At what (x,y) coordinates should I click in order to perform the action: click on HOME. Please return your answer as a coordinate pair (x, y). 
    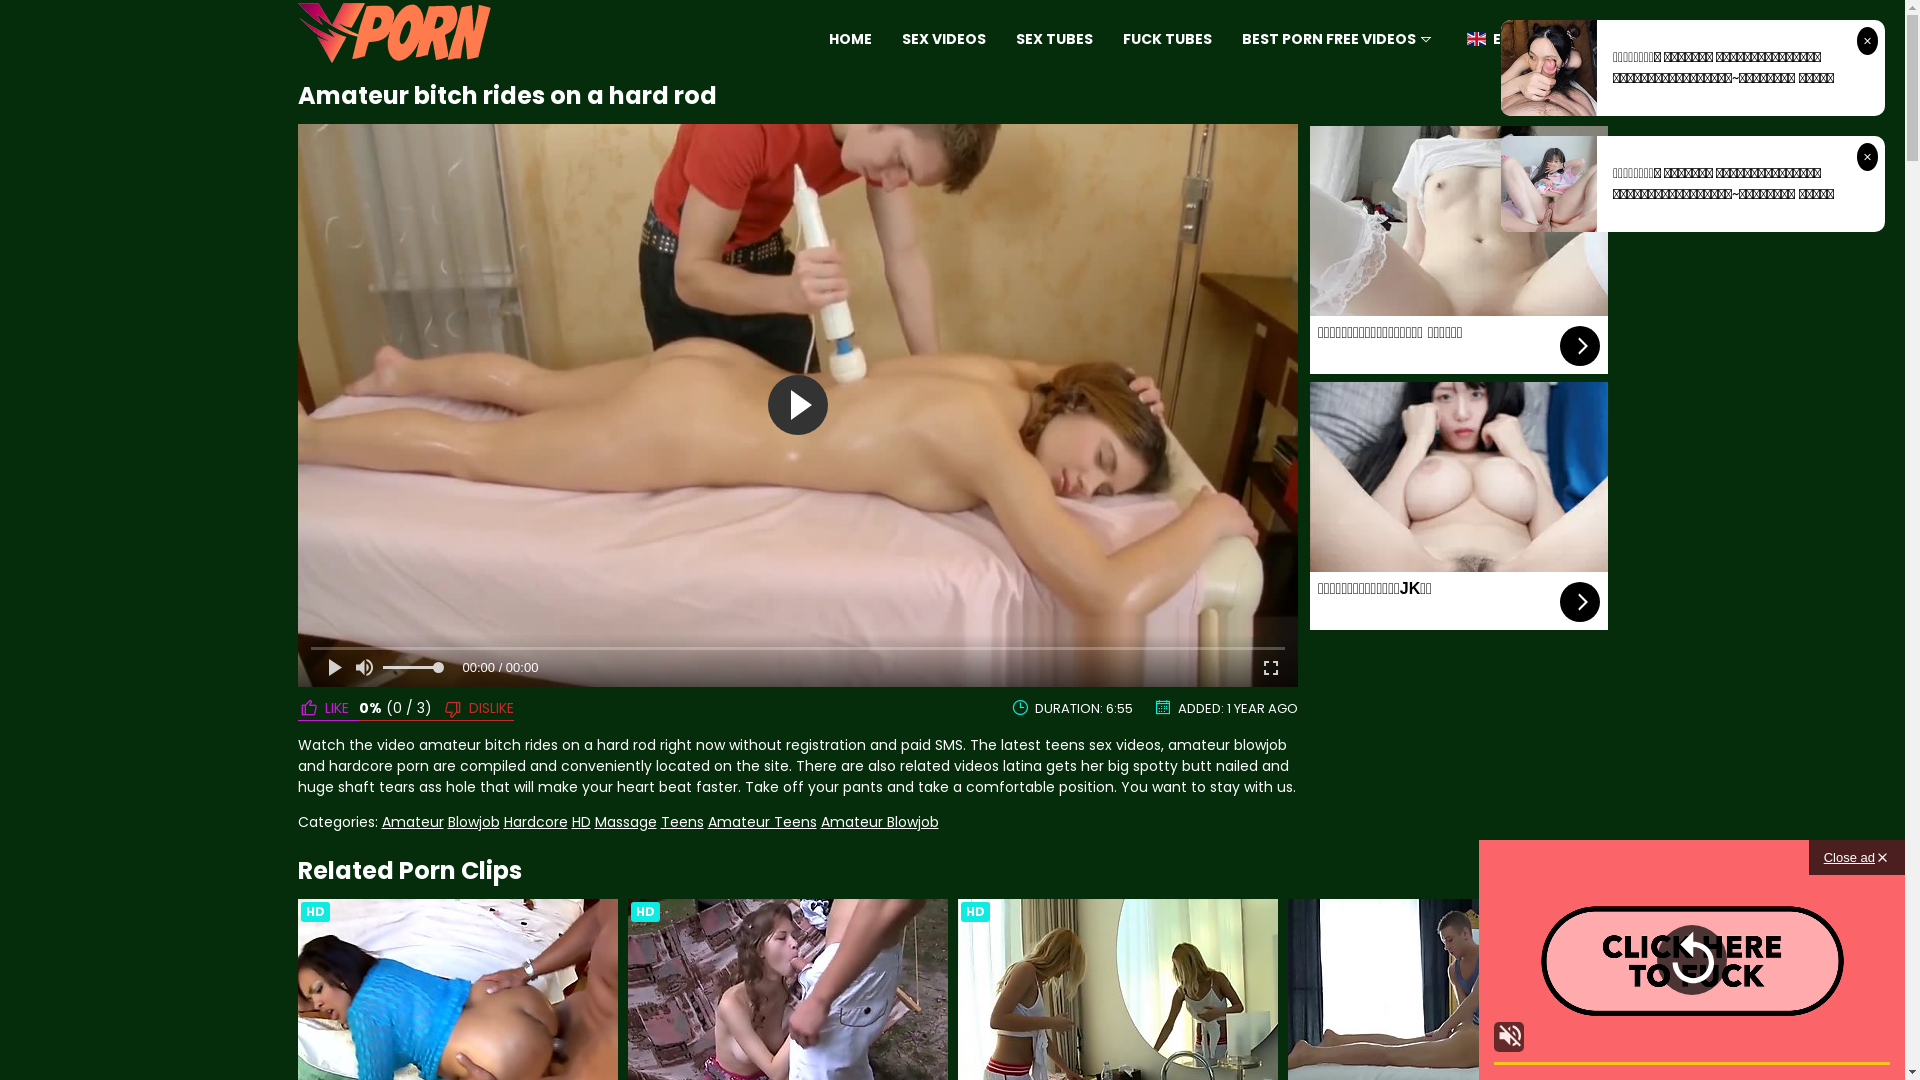
    Looking at the image, I should click on (850, 39).